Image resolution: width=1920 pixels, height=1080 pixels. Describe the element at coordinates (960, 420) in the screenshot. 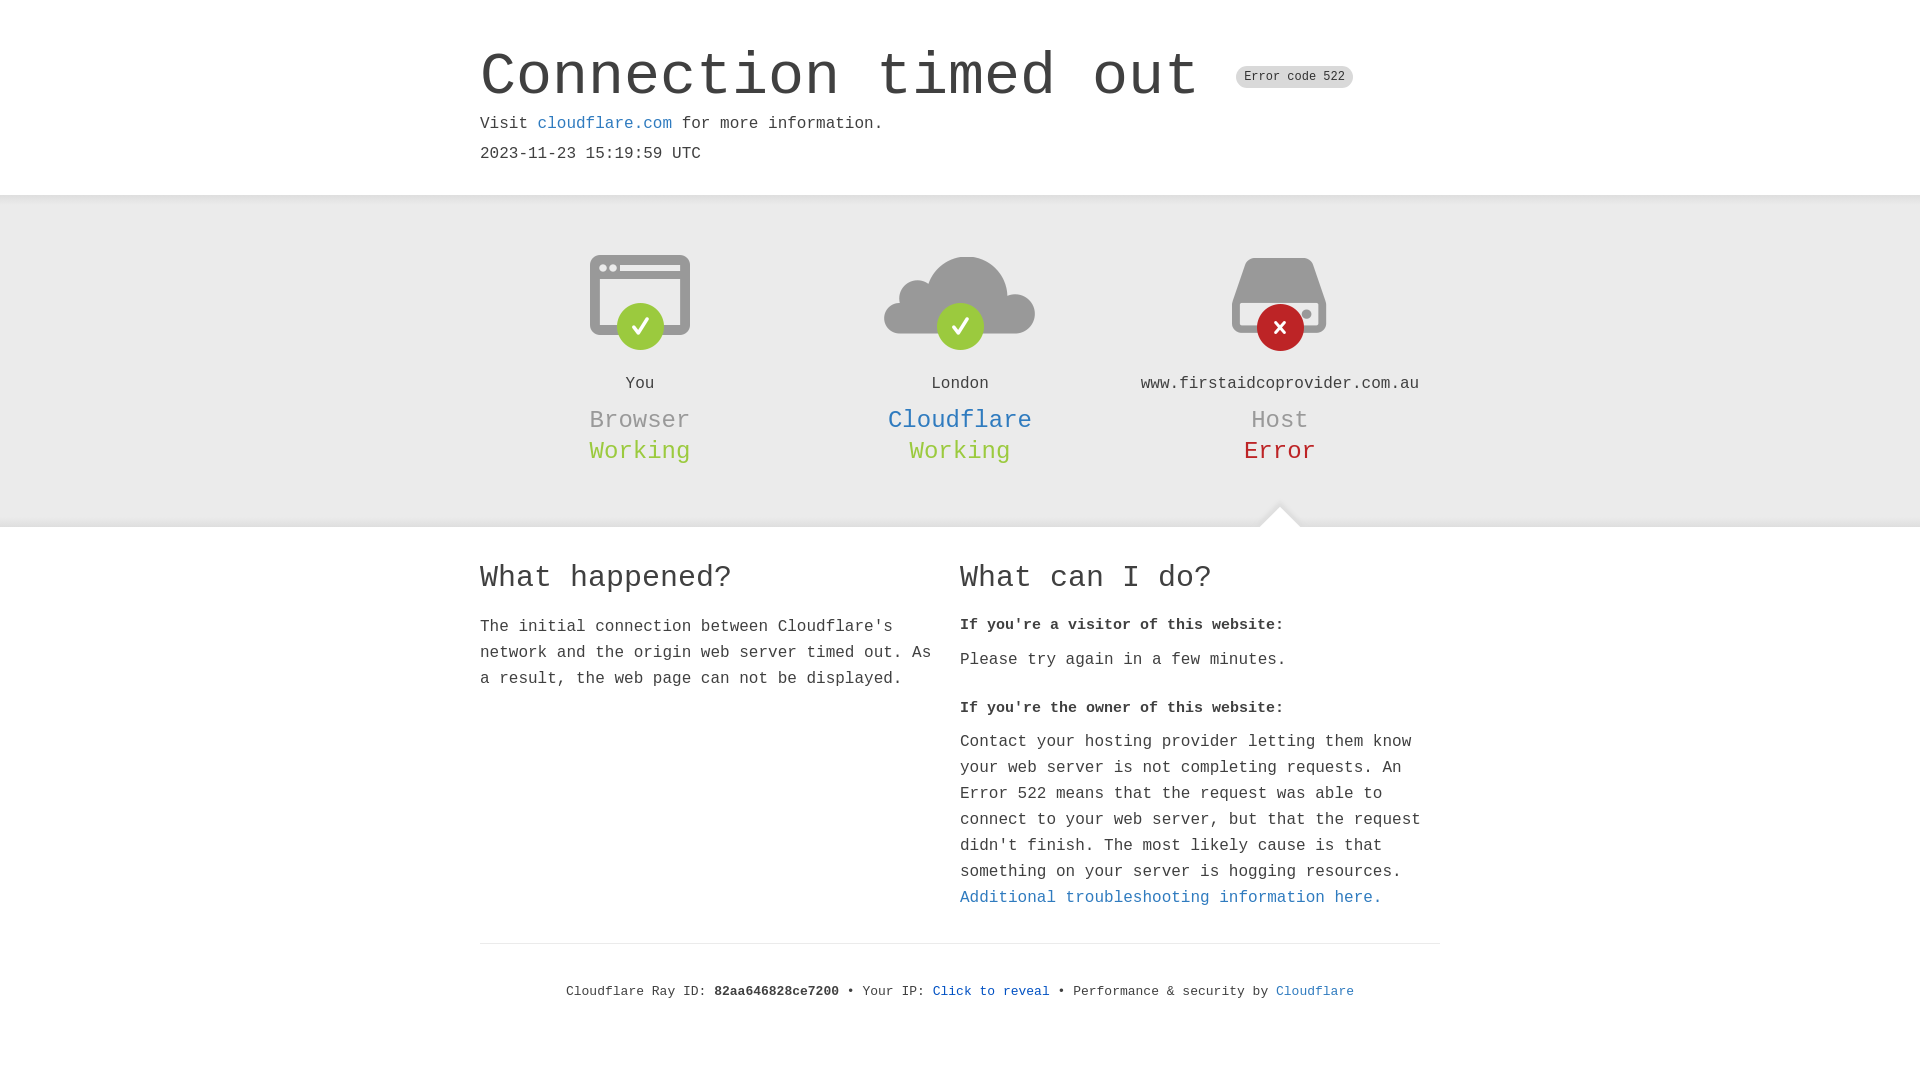

I see `Cloudflare` at that location.